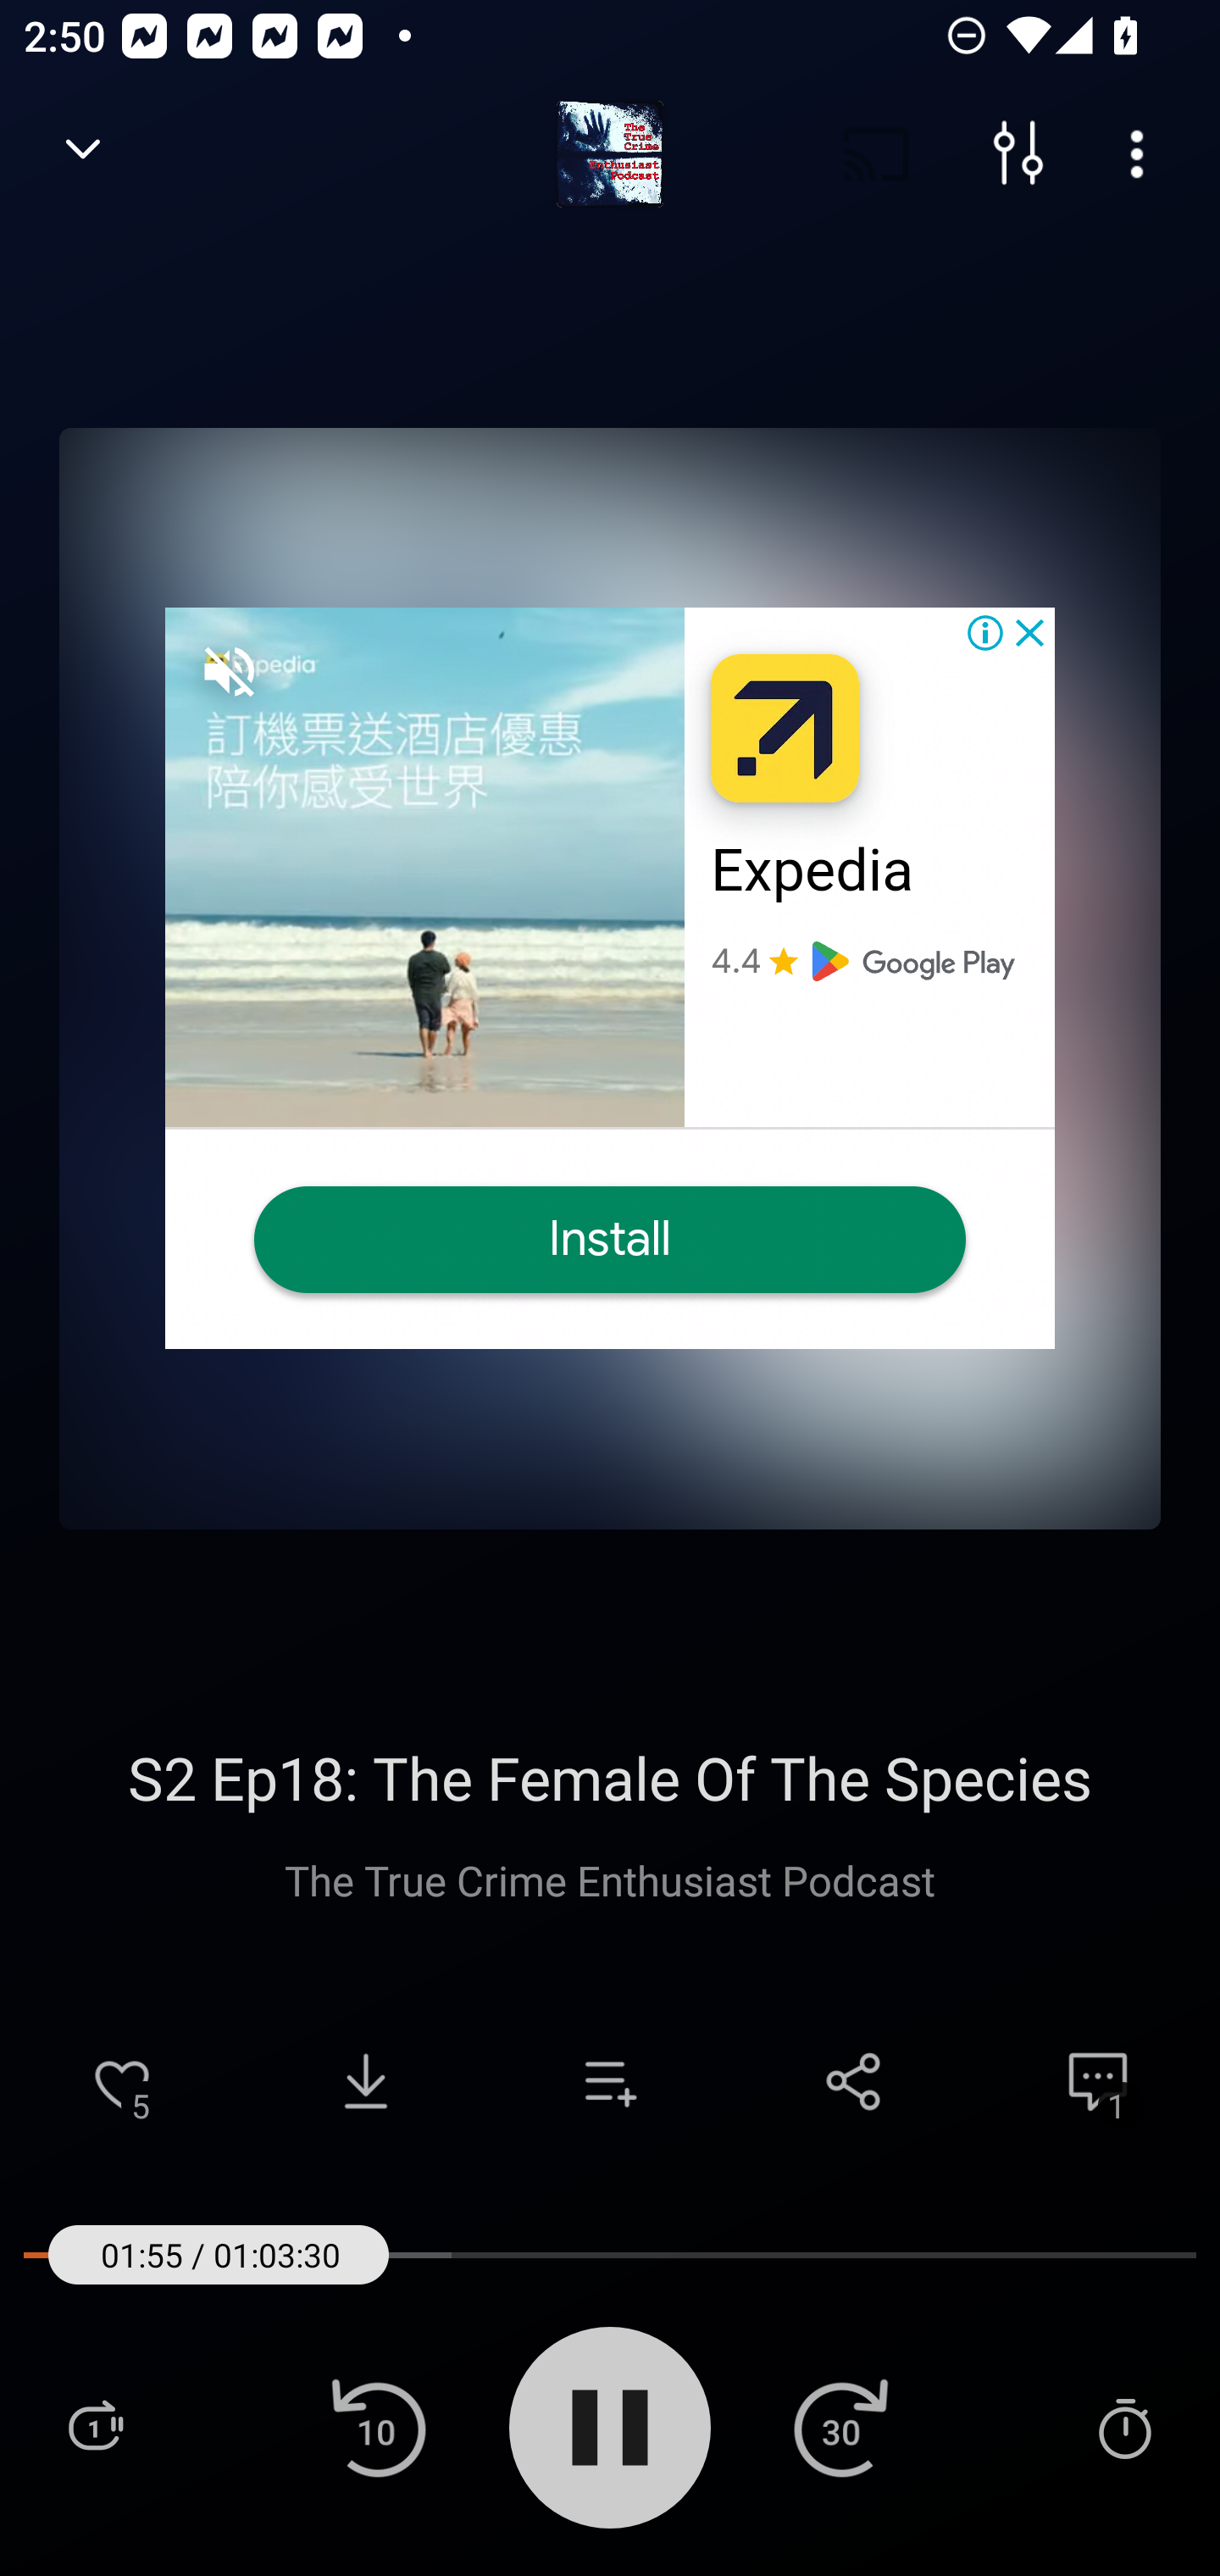 The width and height of the screenshot is (1220, 2576). What do you see at coordinates (610, 2081) in the screenshot?
I see `Add to playlist` at bounding box center [610, 2081].